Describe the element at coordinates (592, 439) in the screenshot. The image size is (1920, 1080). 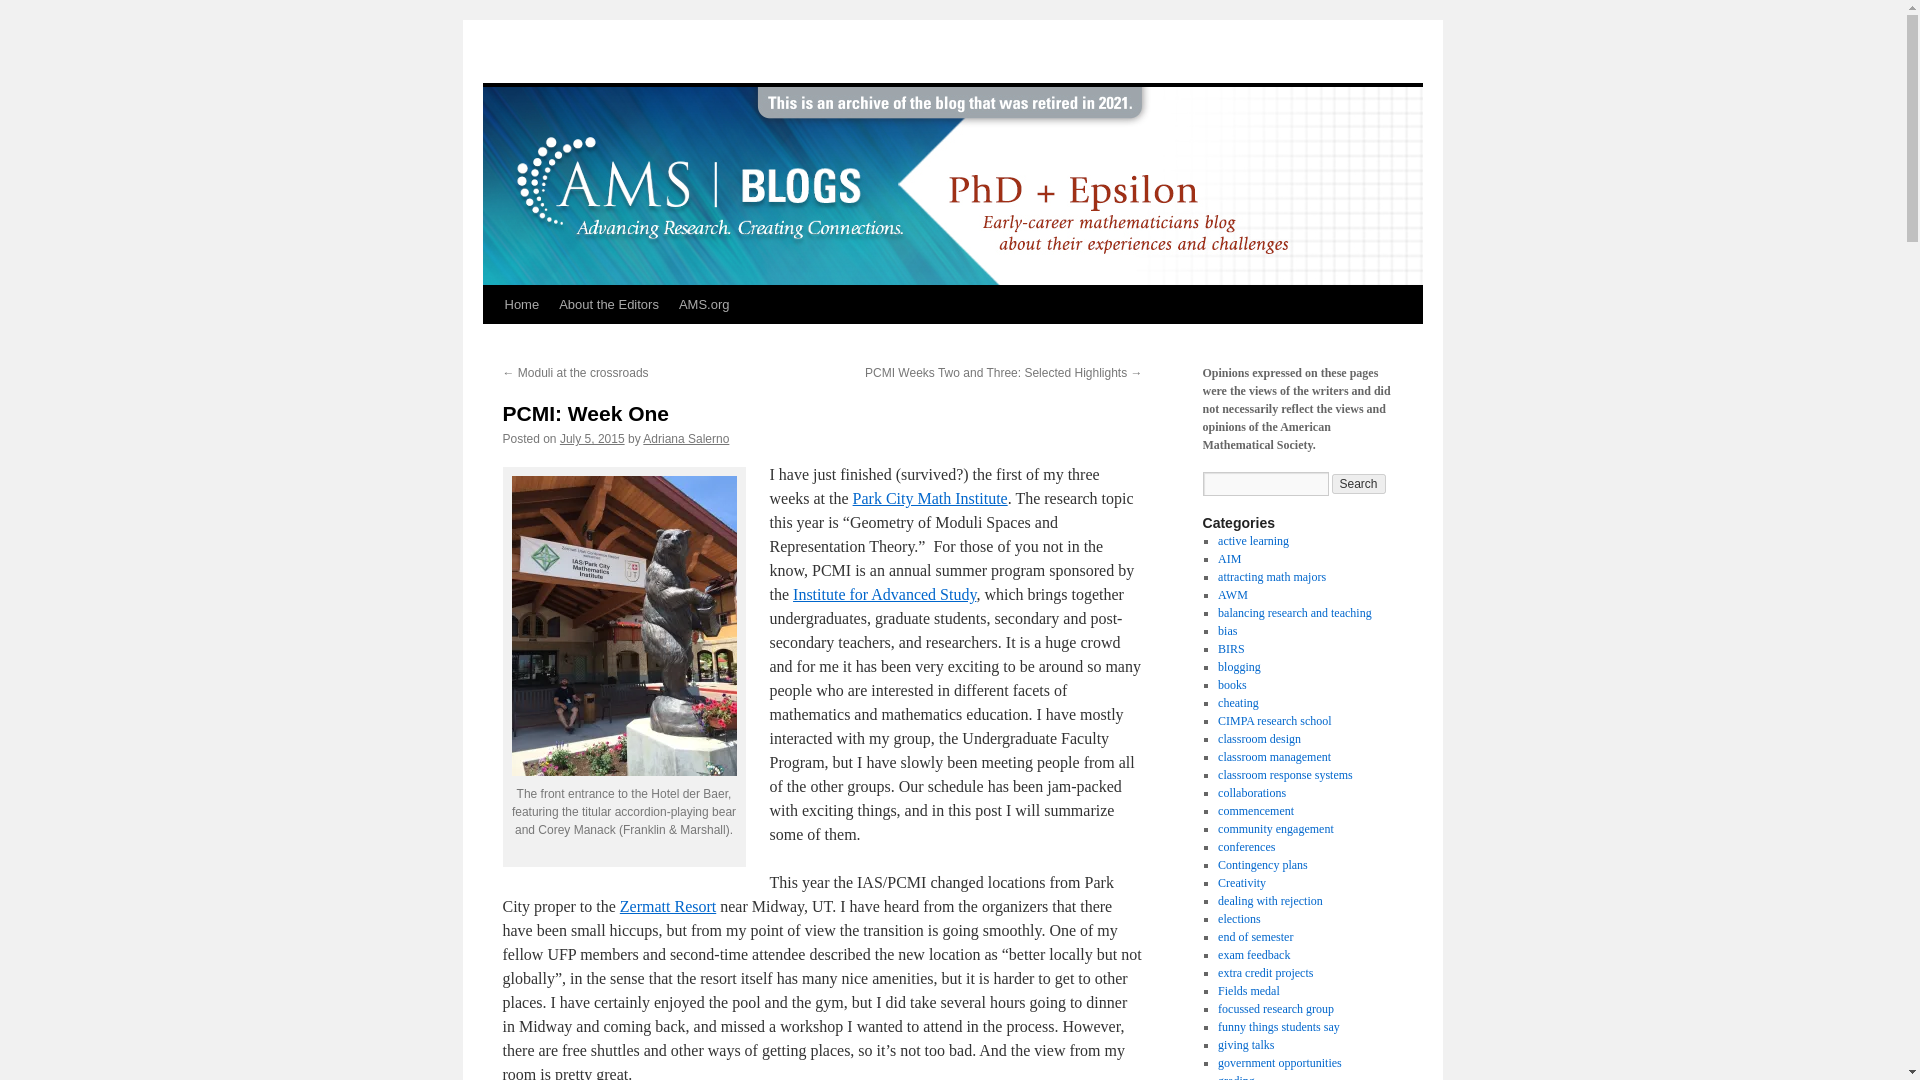
I see `July 5, 2015` at that location.